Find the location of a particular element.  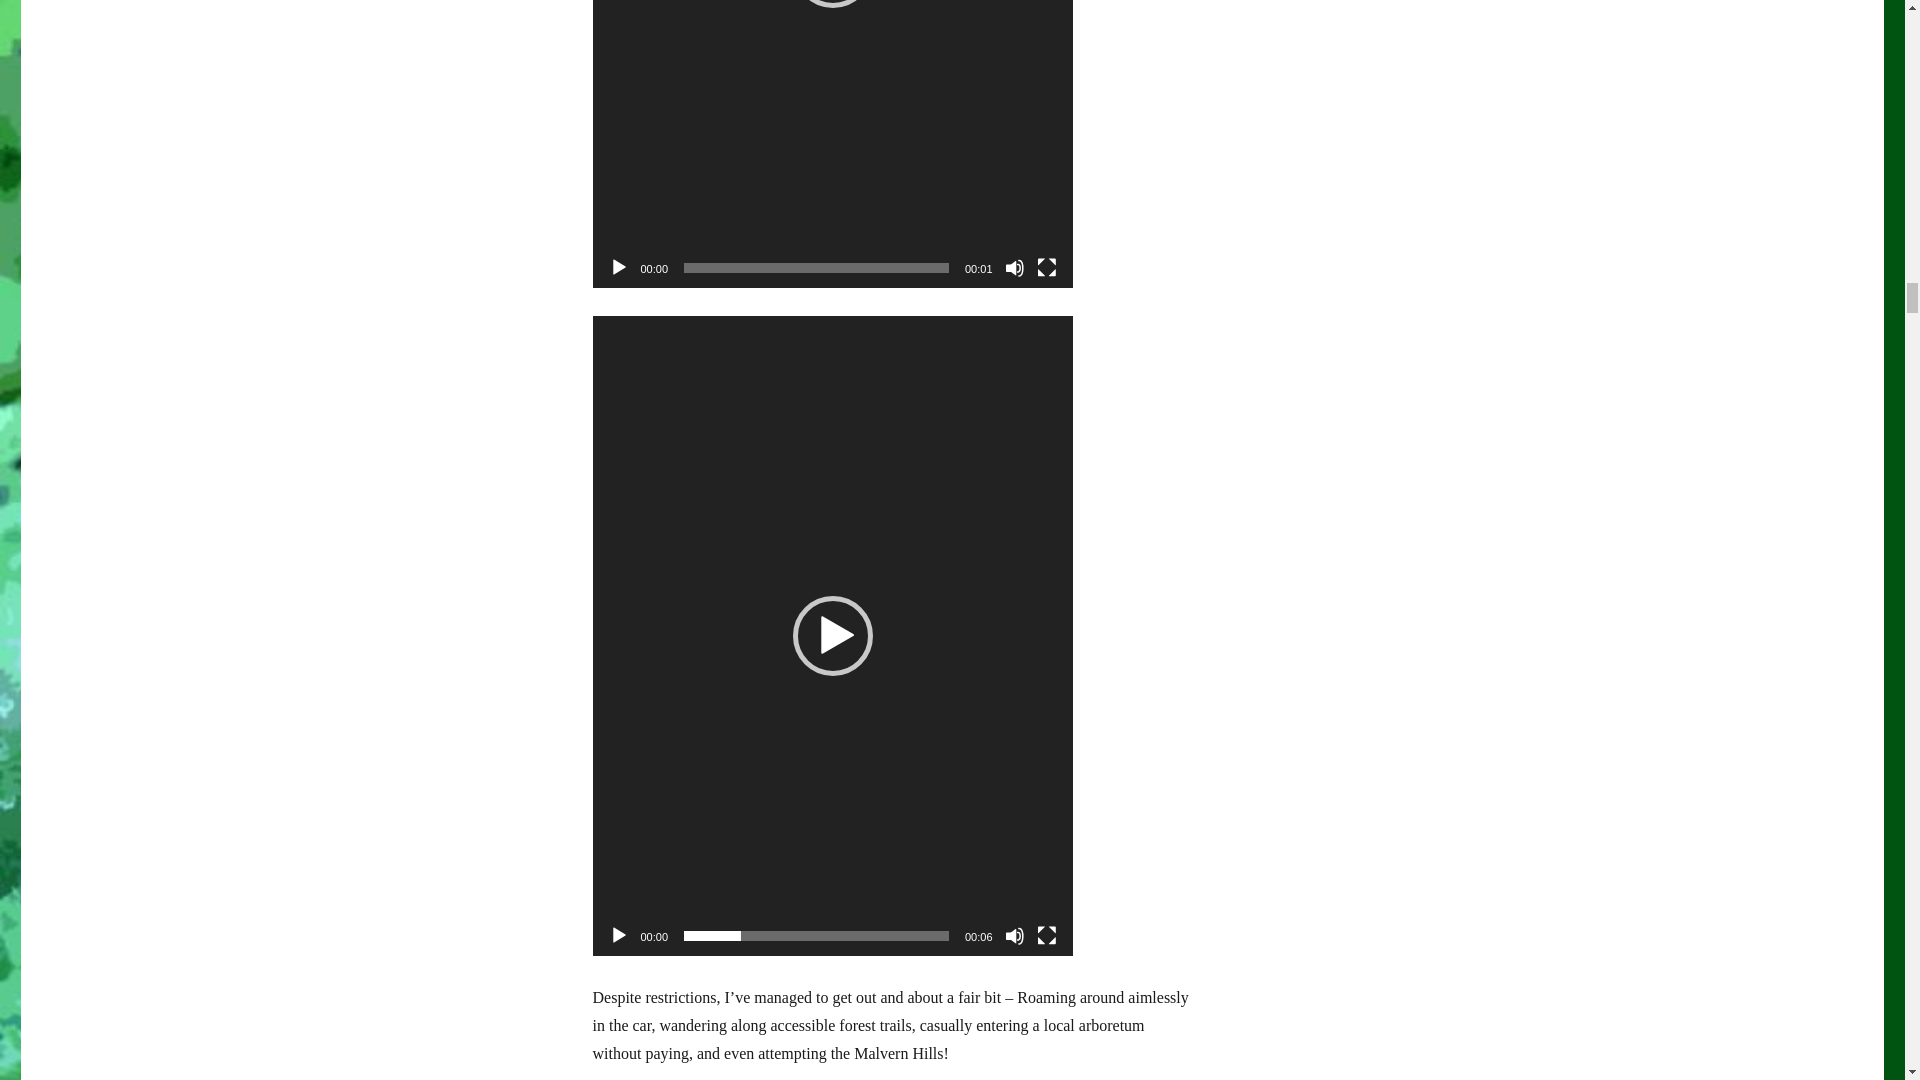

Play is located at coordinates (618, 936).